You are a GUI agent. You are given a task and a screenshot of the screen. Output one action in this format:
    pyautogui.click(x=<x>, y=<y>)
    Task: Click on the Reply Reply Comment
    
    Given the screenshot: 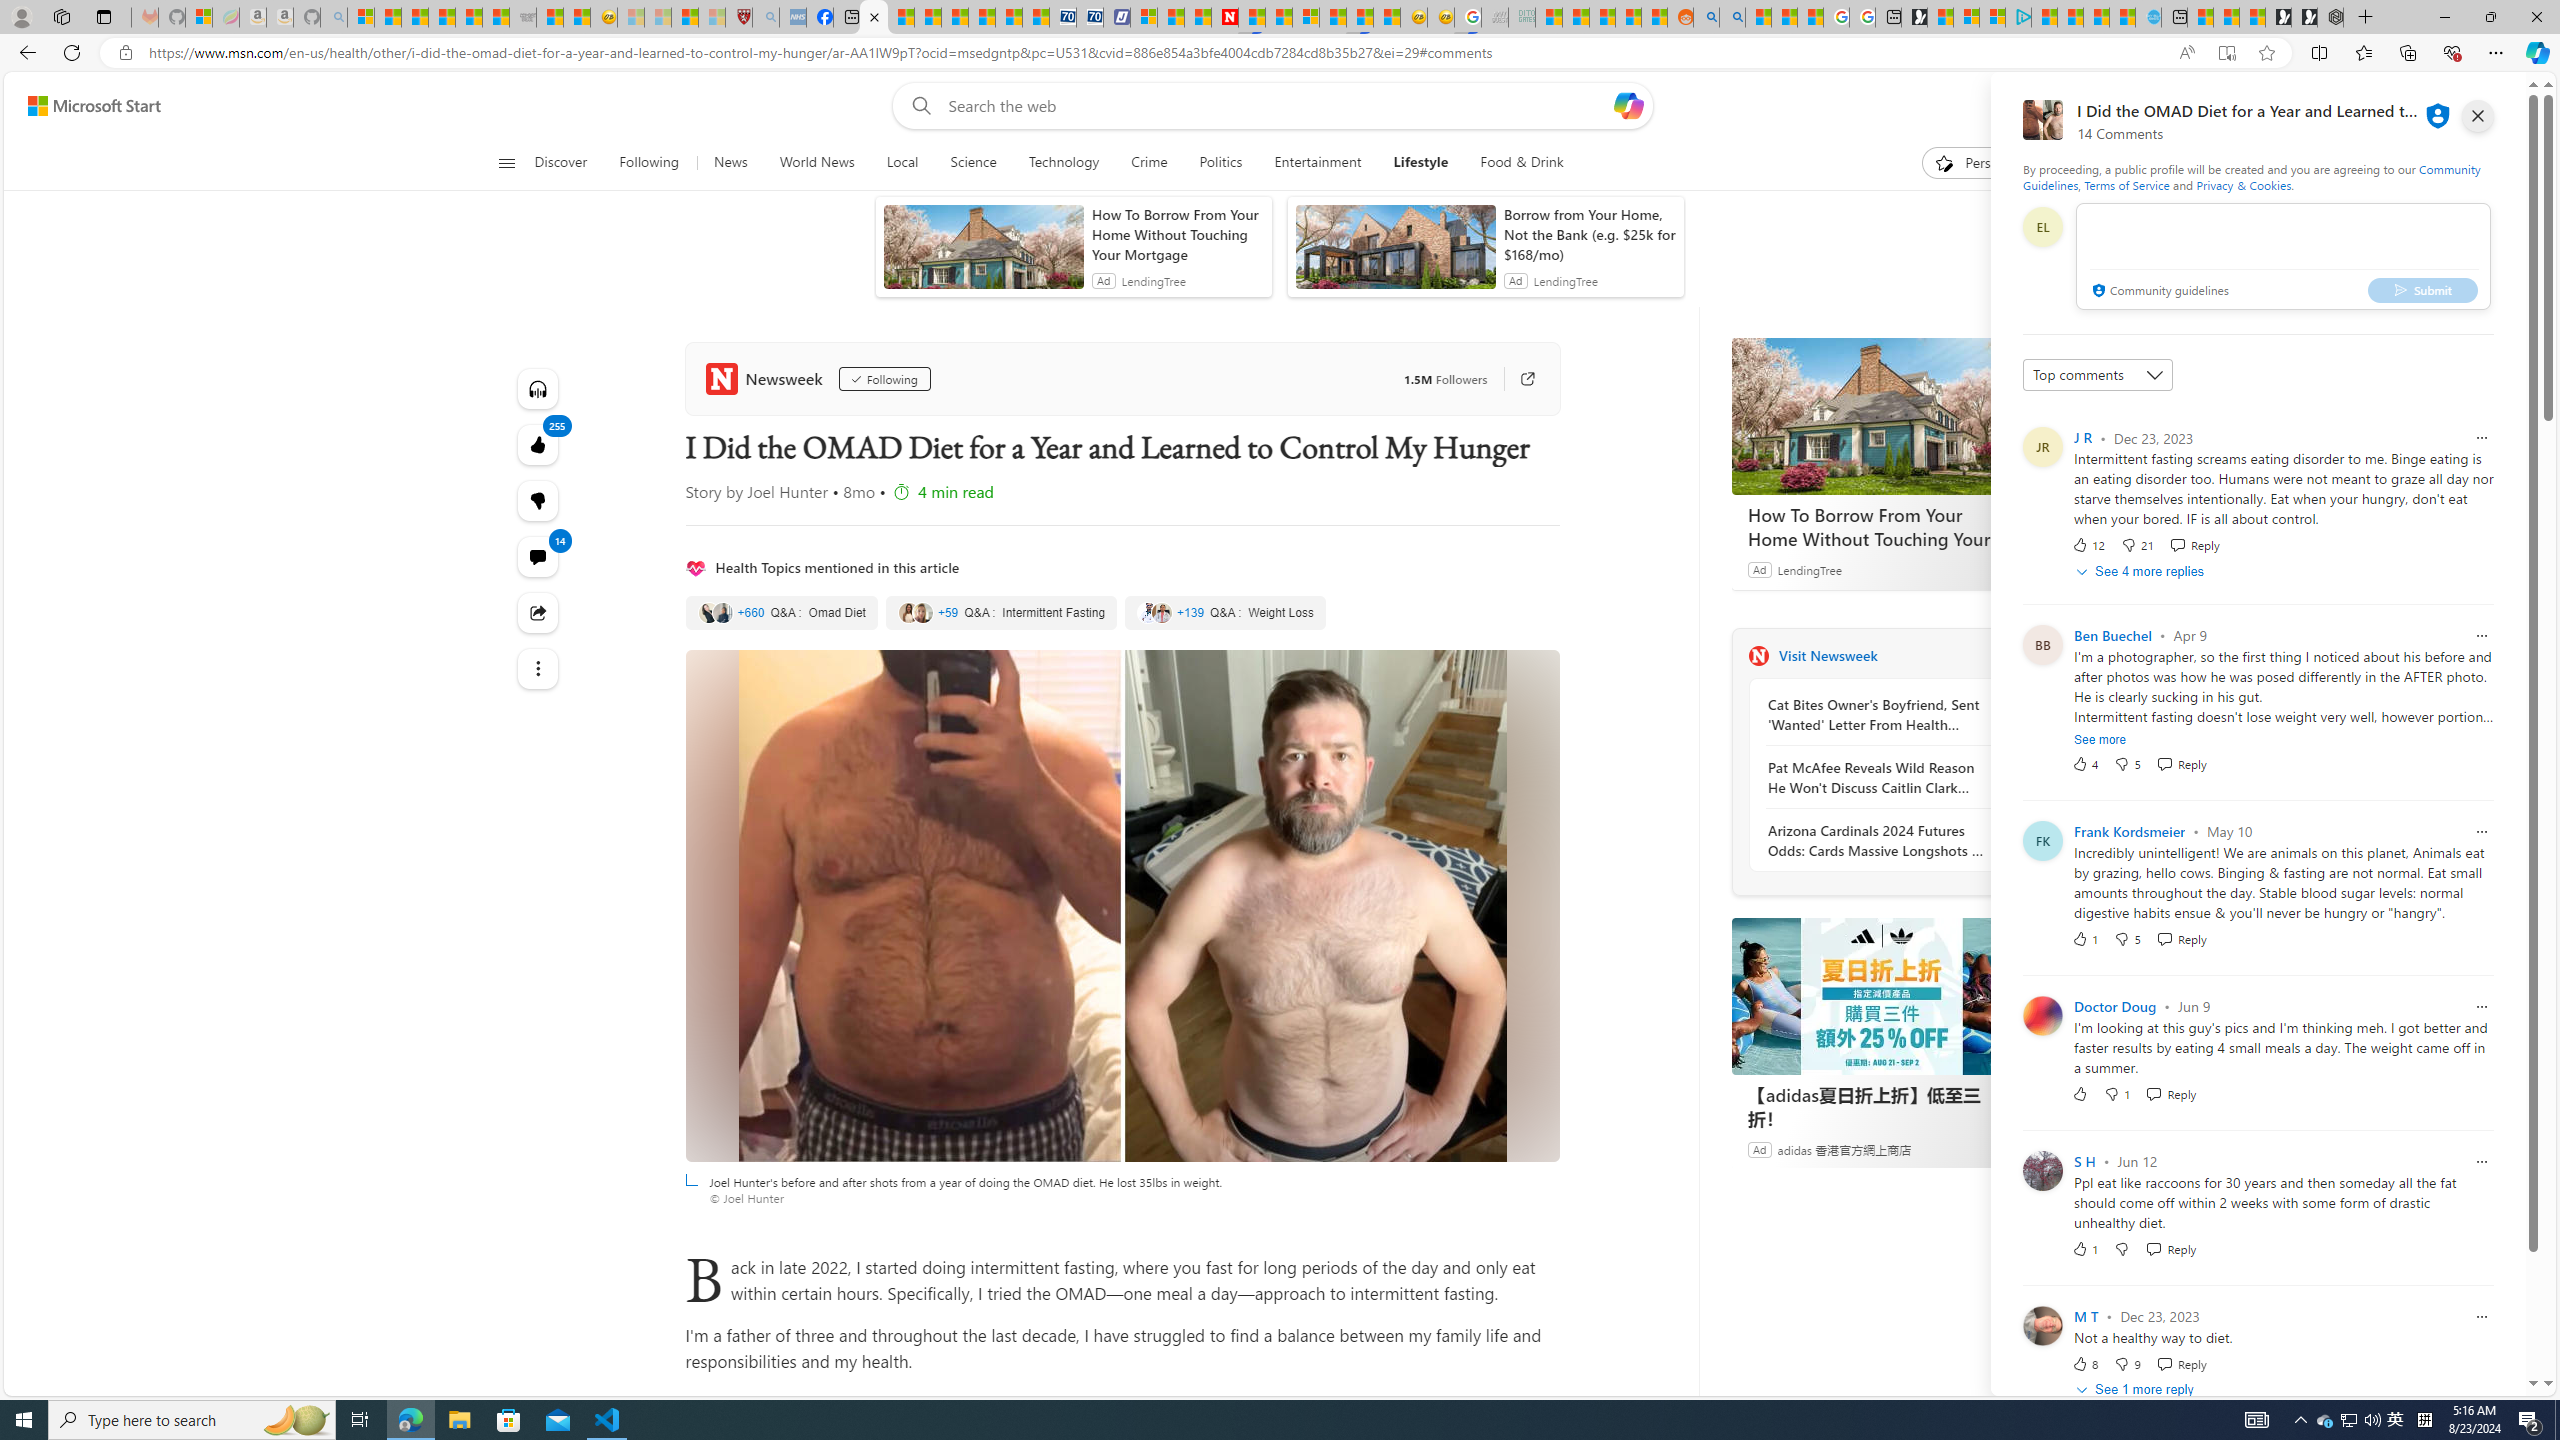 What is the action you would take?
    pyautogui.click(x=2180, y=1363)
    